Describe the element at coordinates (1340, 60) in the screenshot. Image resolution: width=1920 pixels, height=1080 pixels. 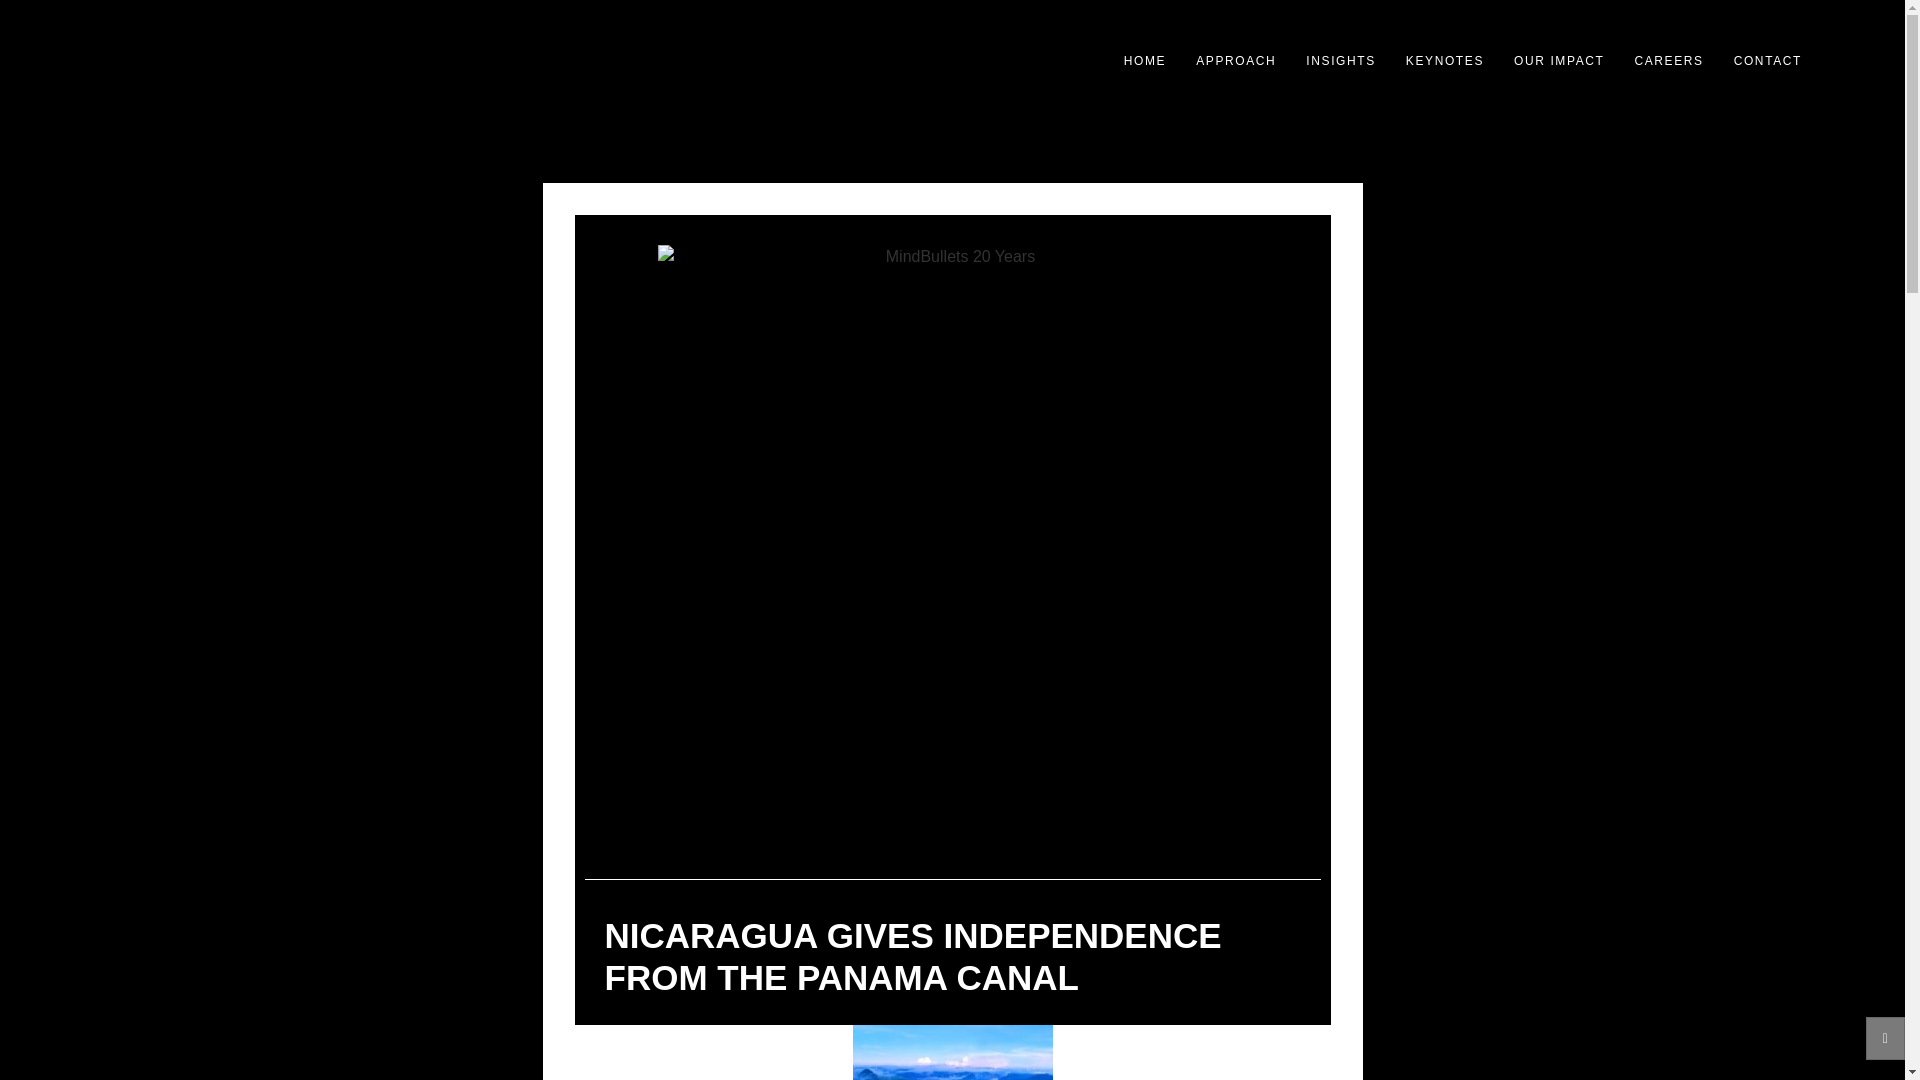
I see `INSIGHTS` at that location.